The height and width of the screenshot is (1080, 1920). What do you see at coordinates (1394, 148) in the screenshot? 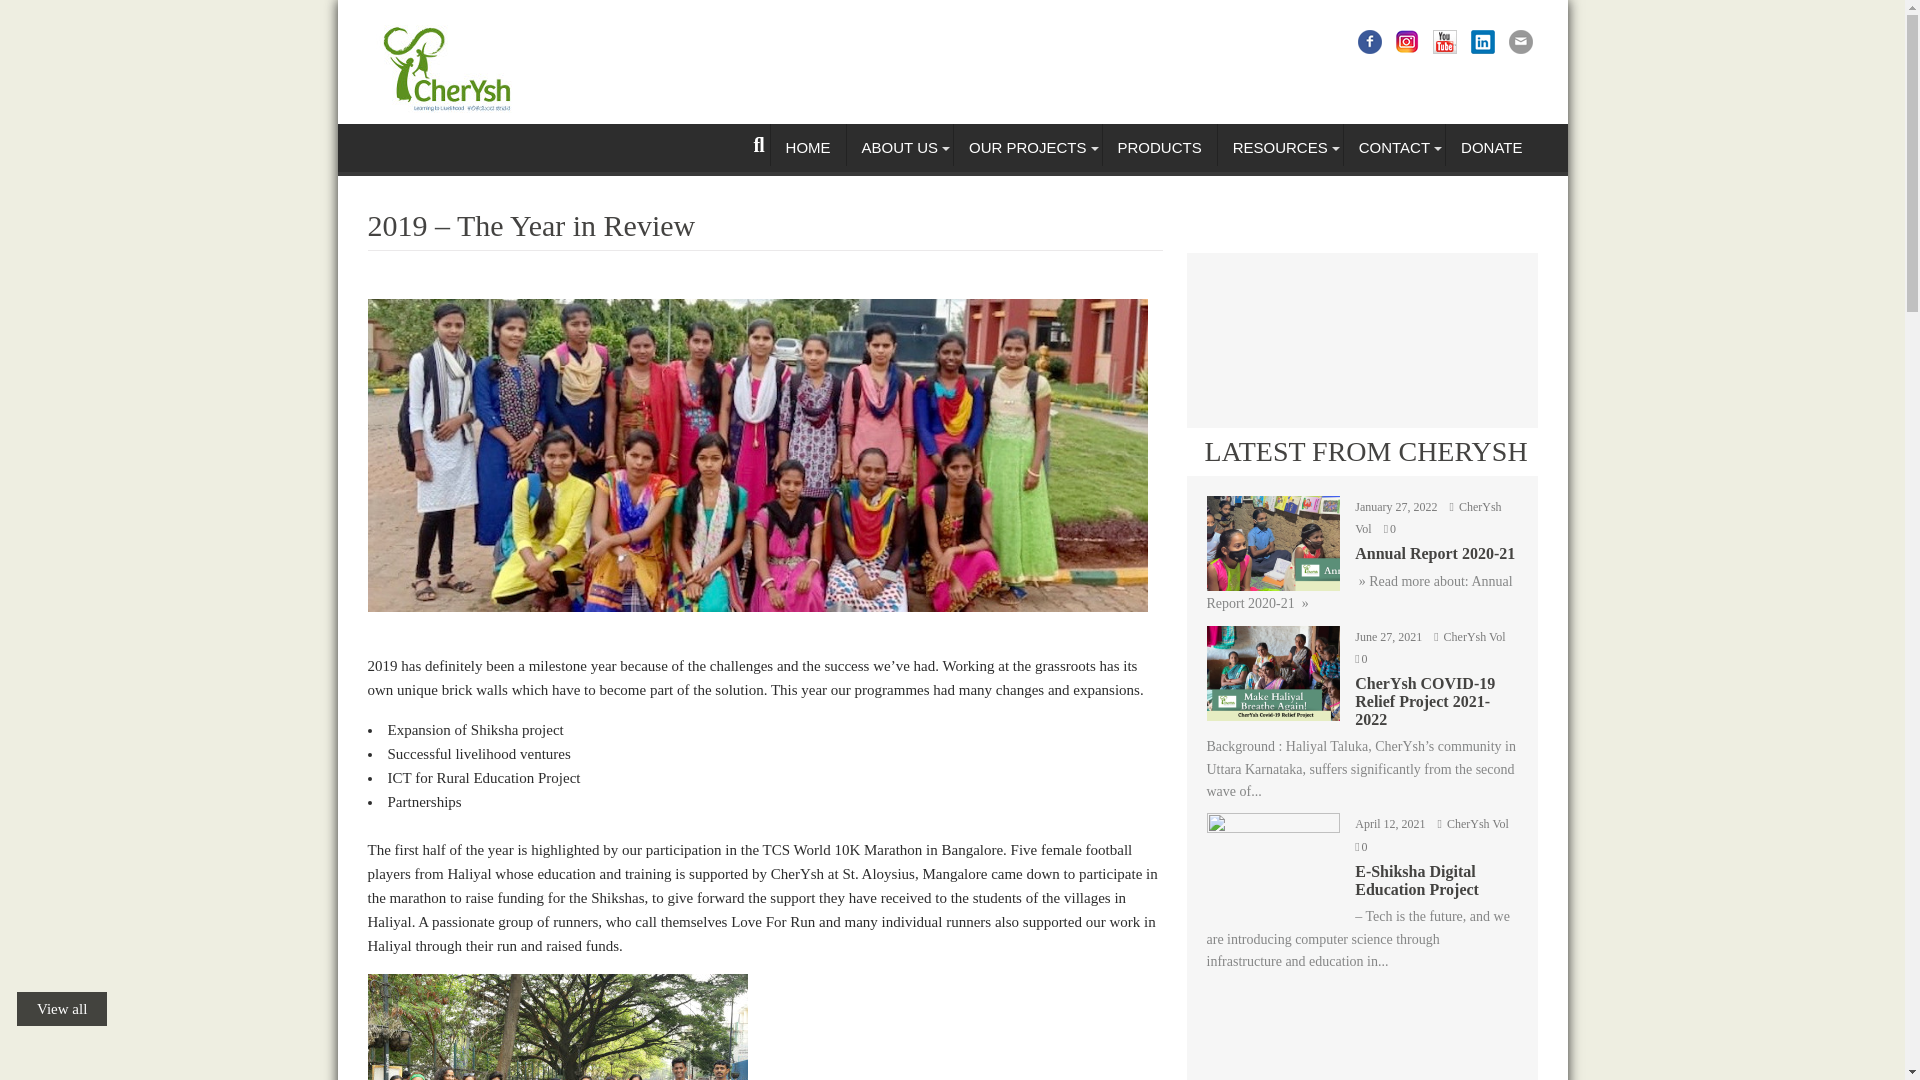
I see `CONTACT` at bounding box center [1394, 148].